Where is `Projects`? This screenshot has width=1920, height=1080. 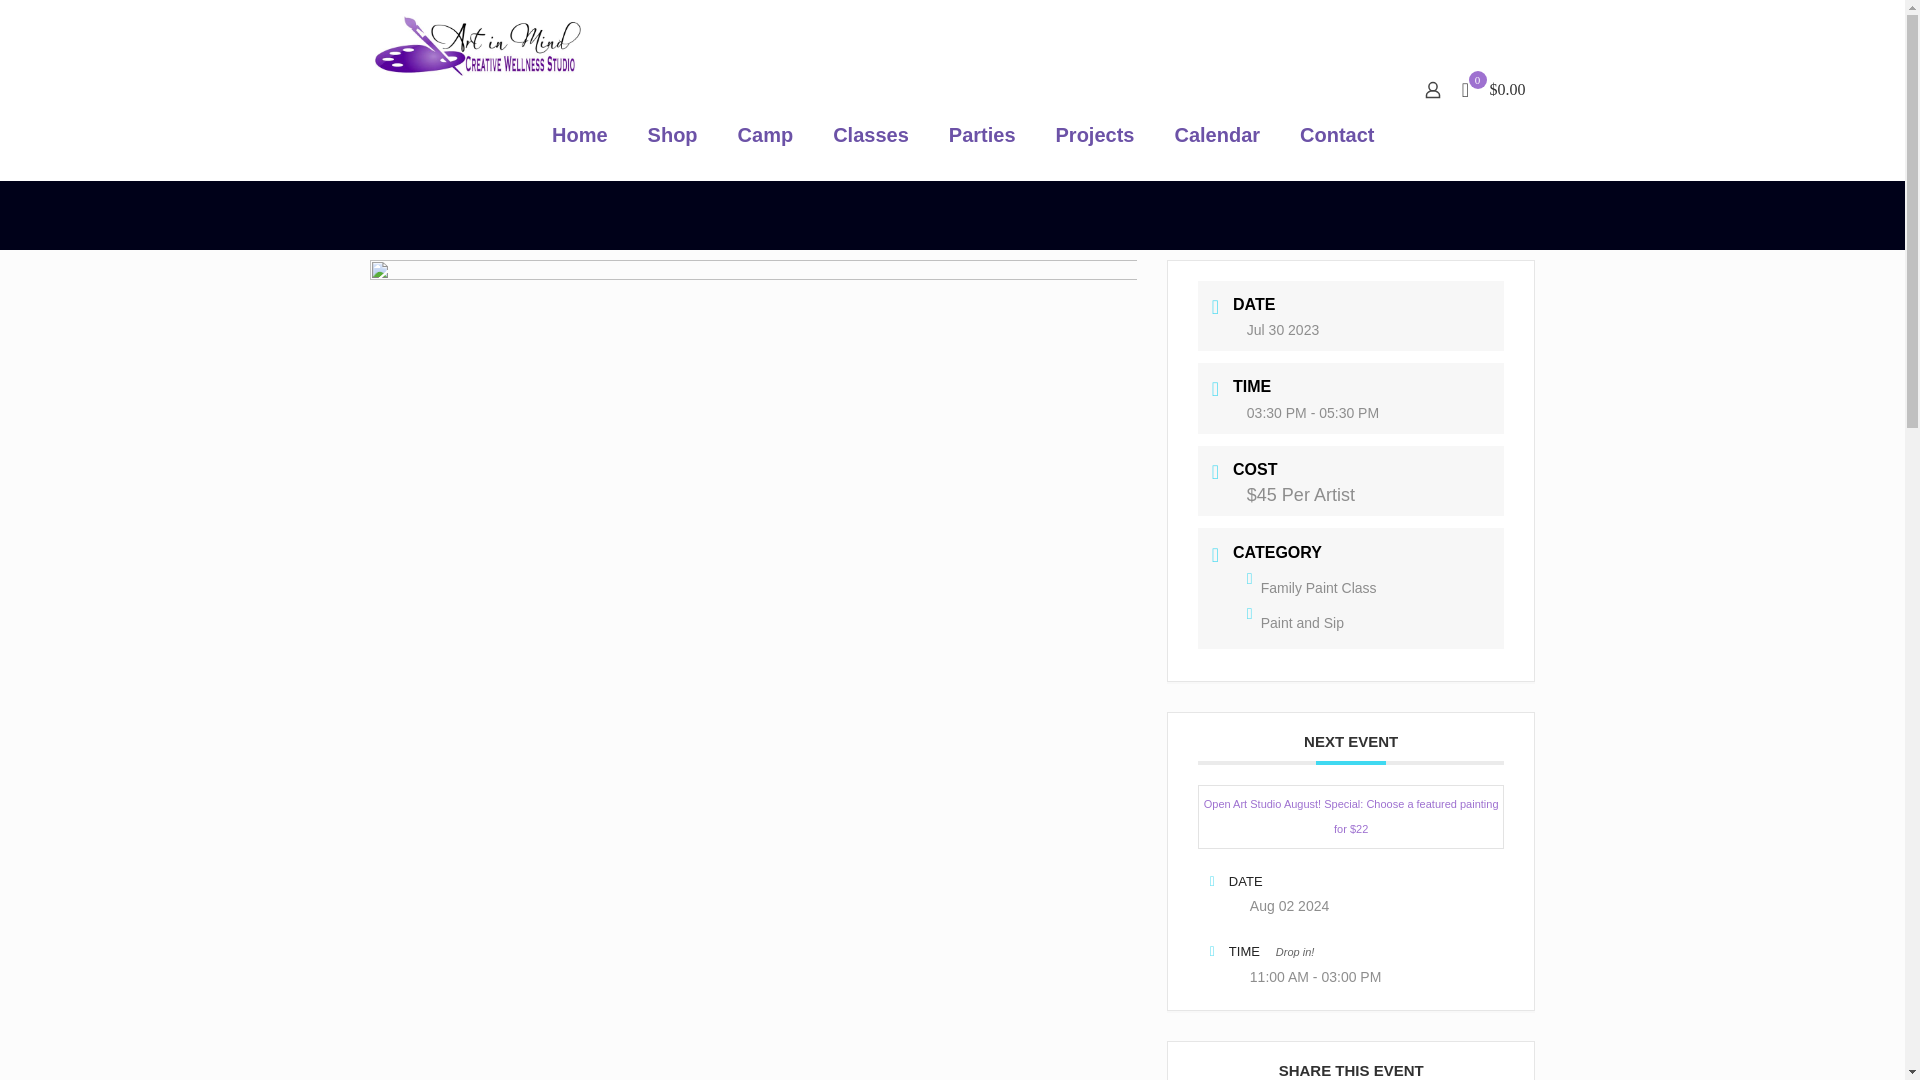 Projects is located at coordinates (1096, 134).